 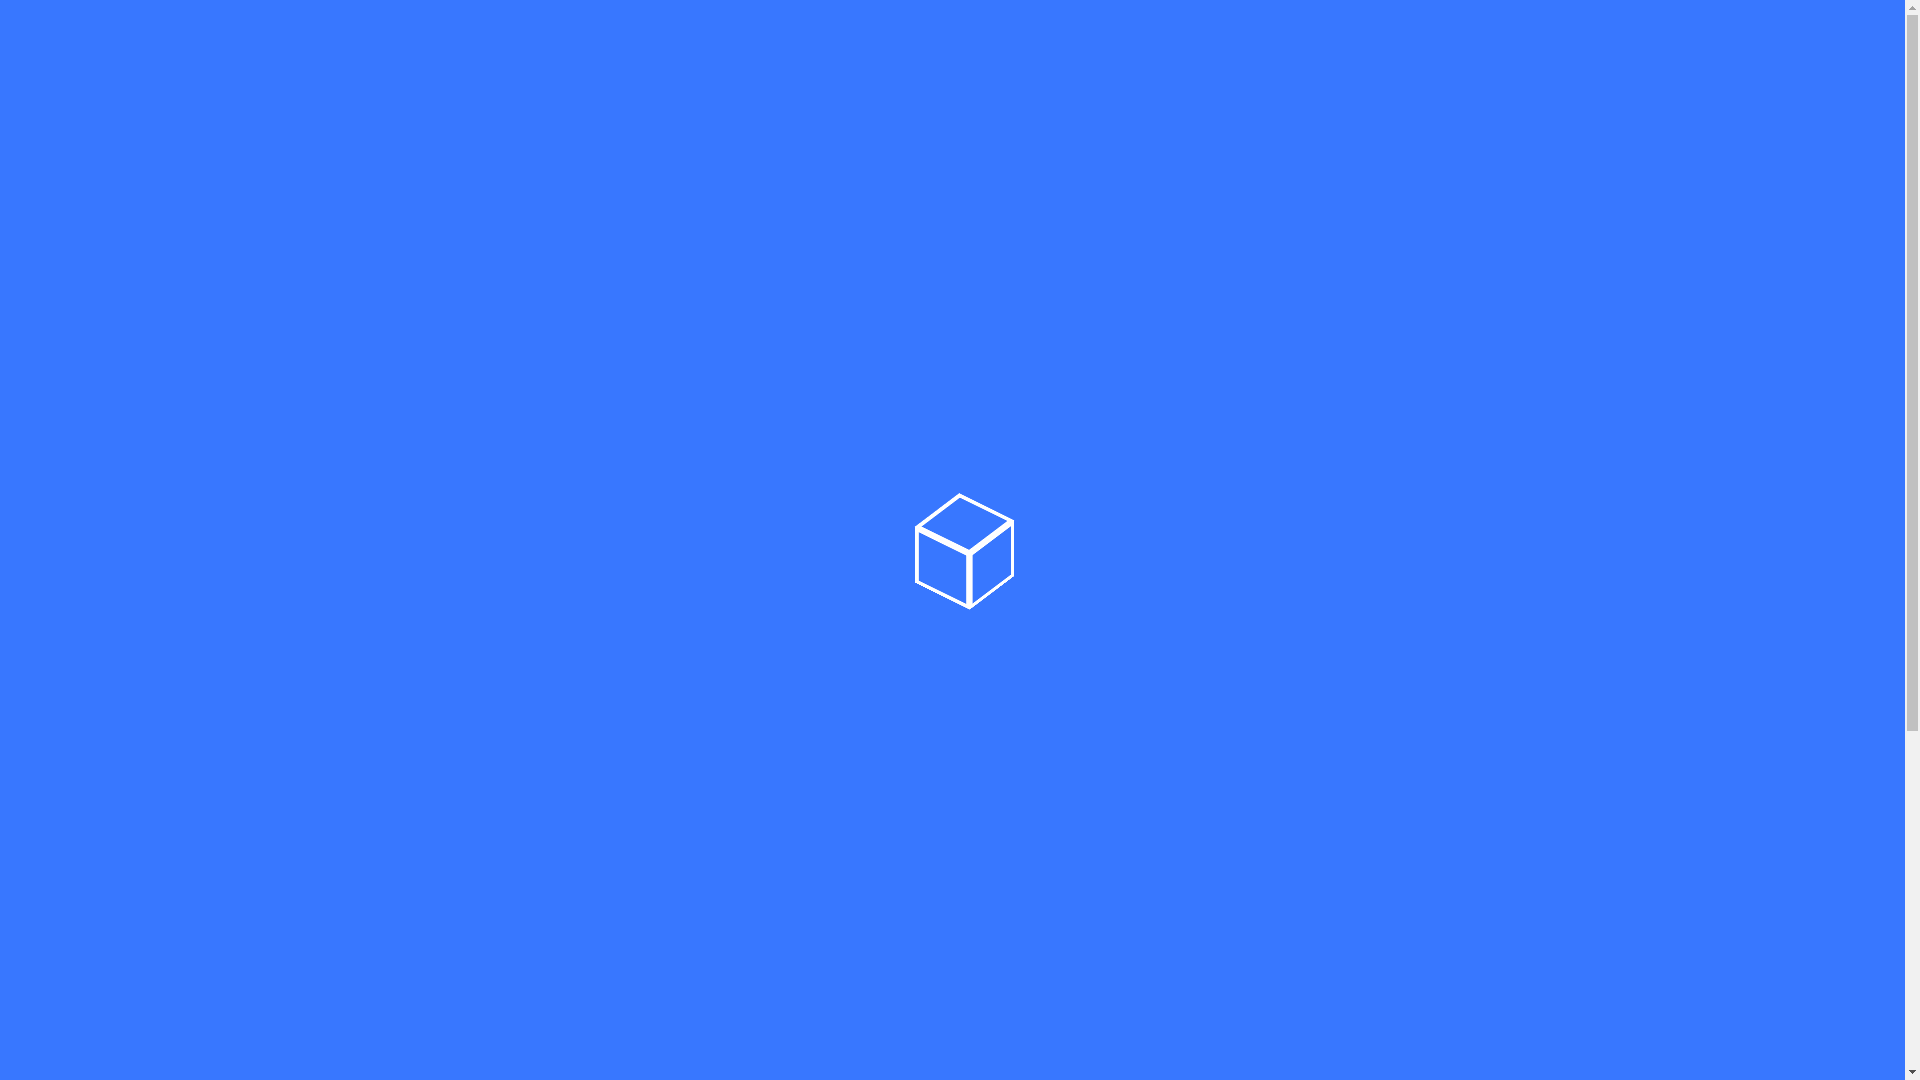 What do you see at coordinates (490, 230) in the screenshot?
I see `5D Element` at bounding box center [490, 230].